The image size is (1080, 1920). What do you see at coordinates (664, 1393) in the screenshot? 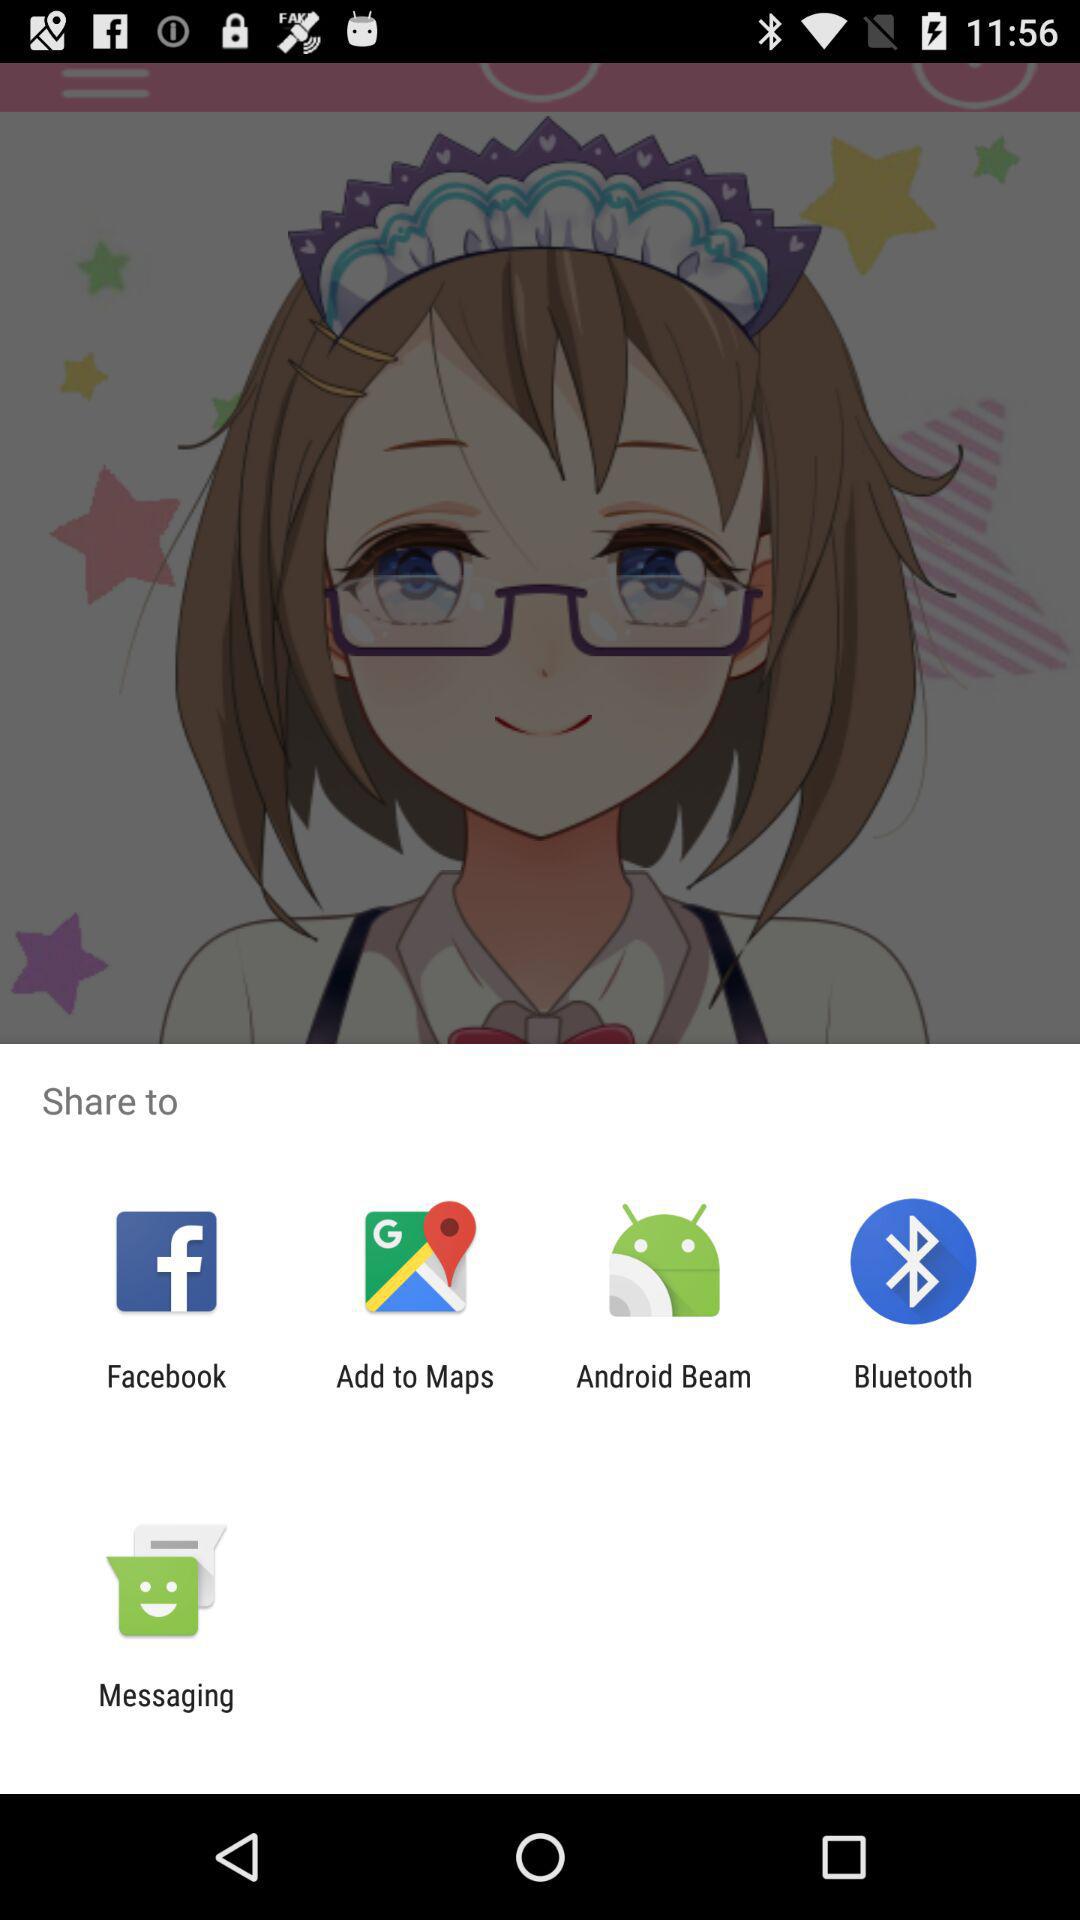
I see `turn off the android beam icon` at bounding box center [664, 1393].